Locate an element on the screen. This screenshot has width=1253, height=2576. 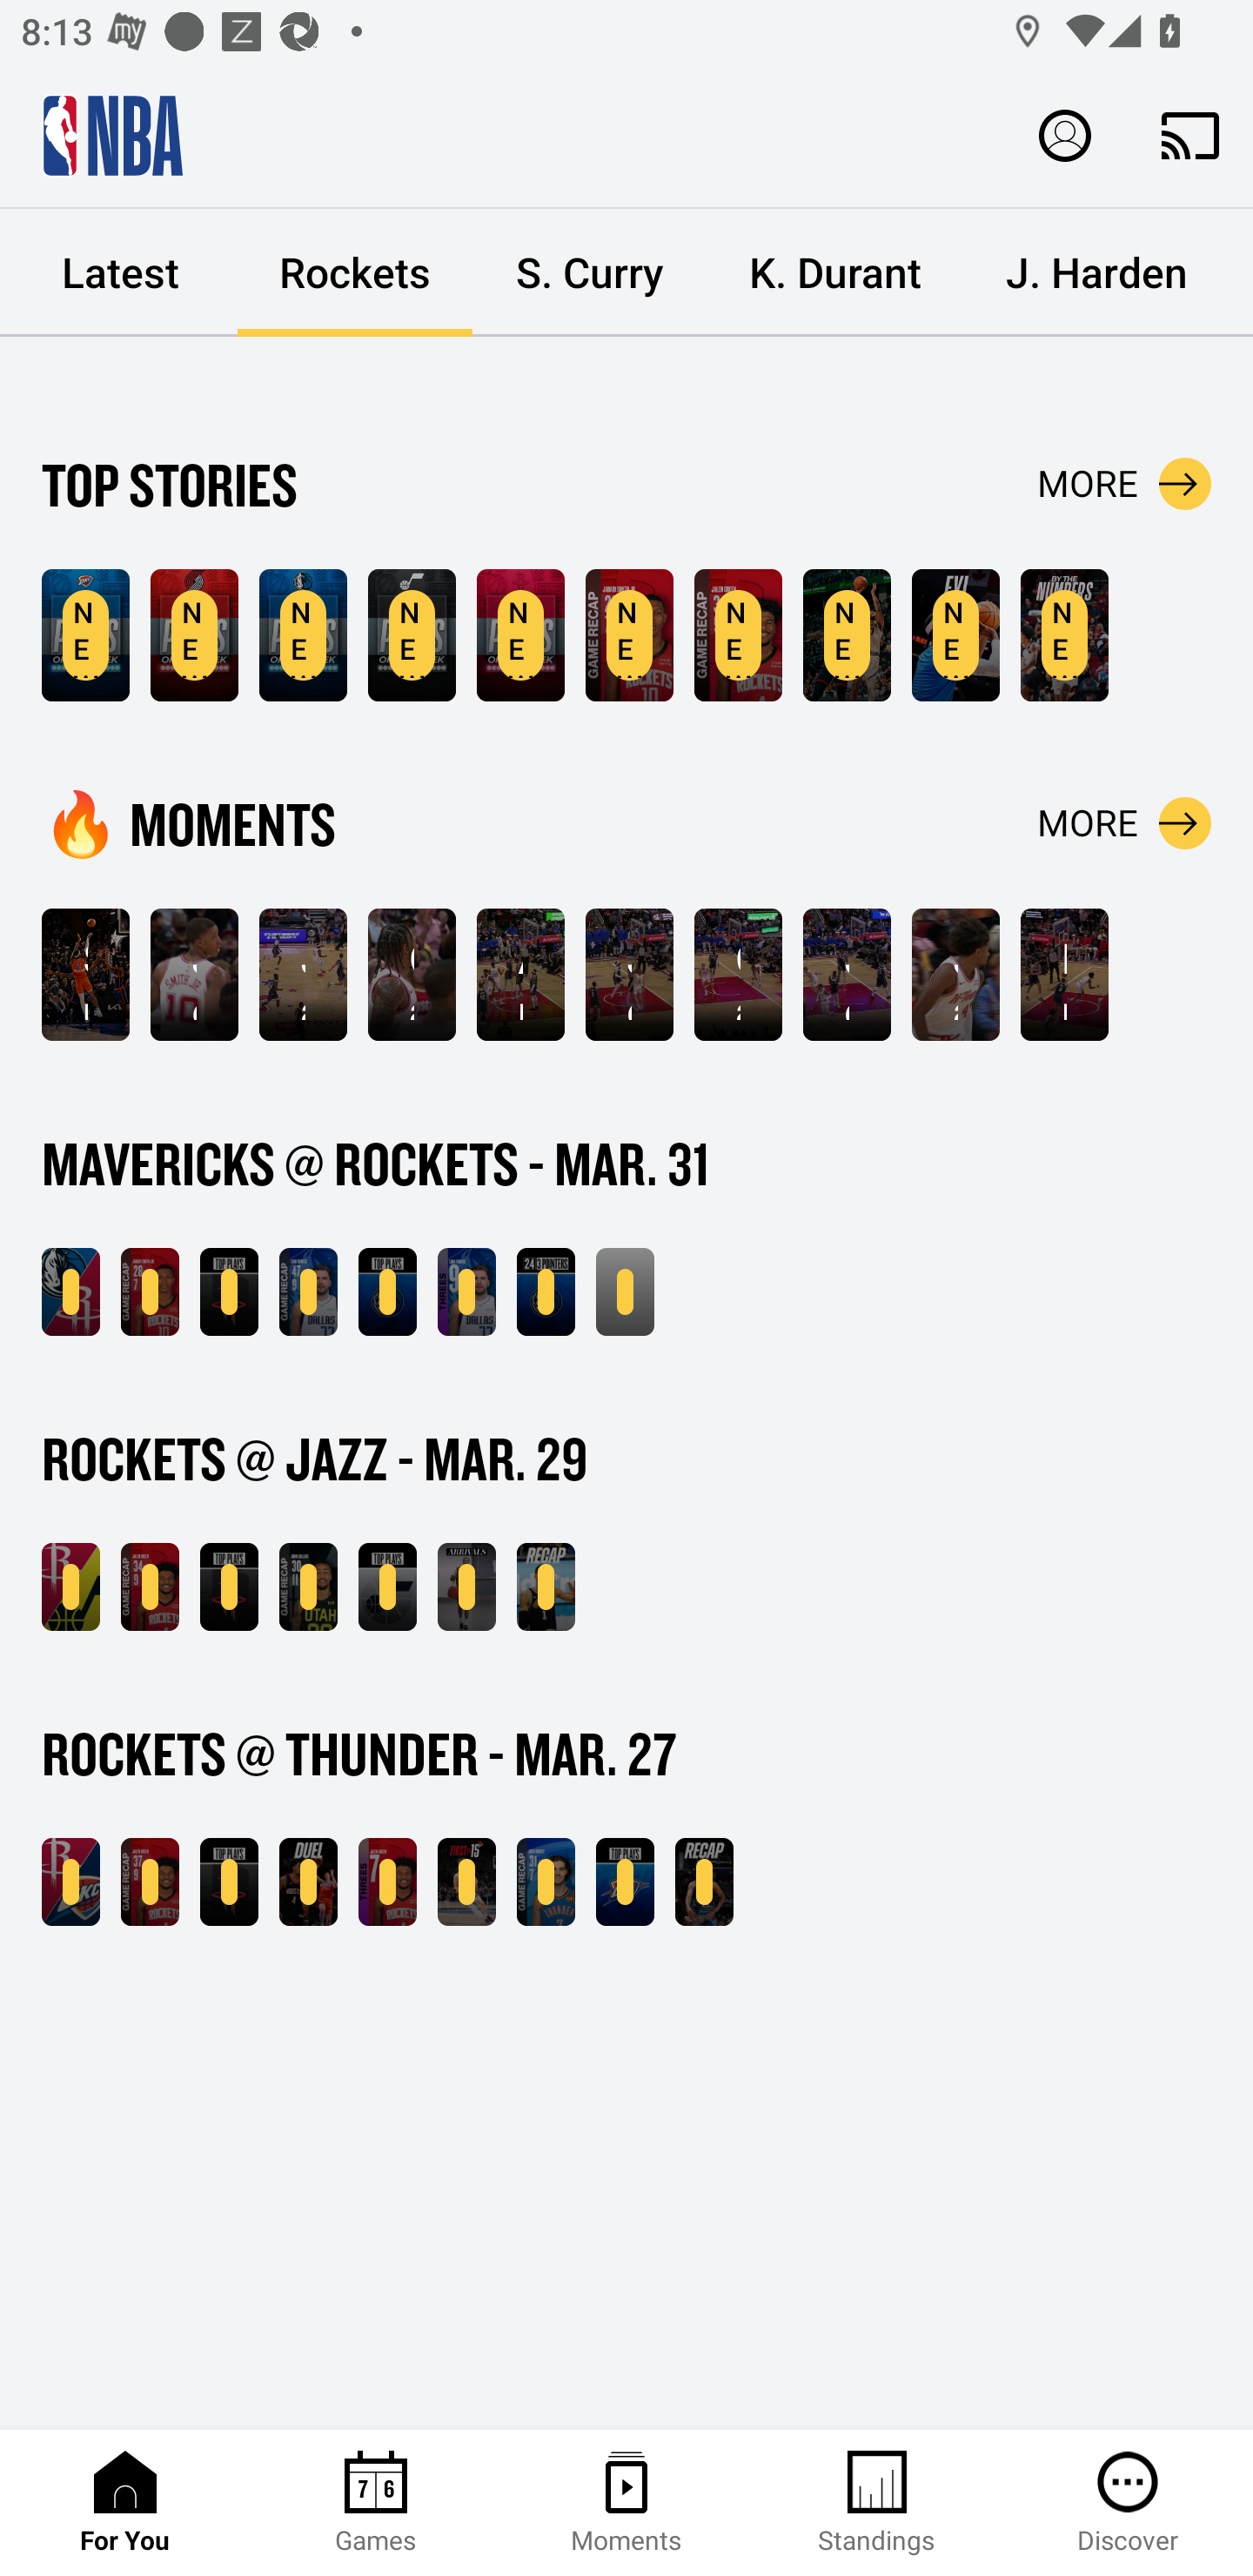
5 Hottest Teams Since All-Star Break 🔥 NEW is located at coordinates (955, 635).